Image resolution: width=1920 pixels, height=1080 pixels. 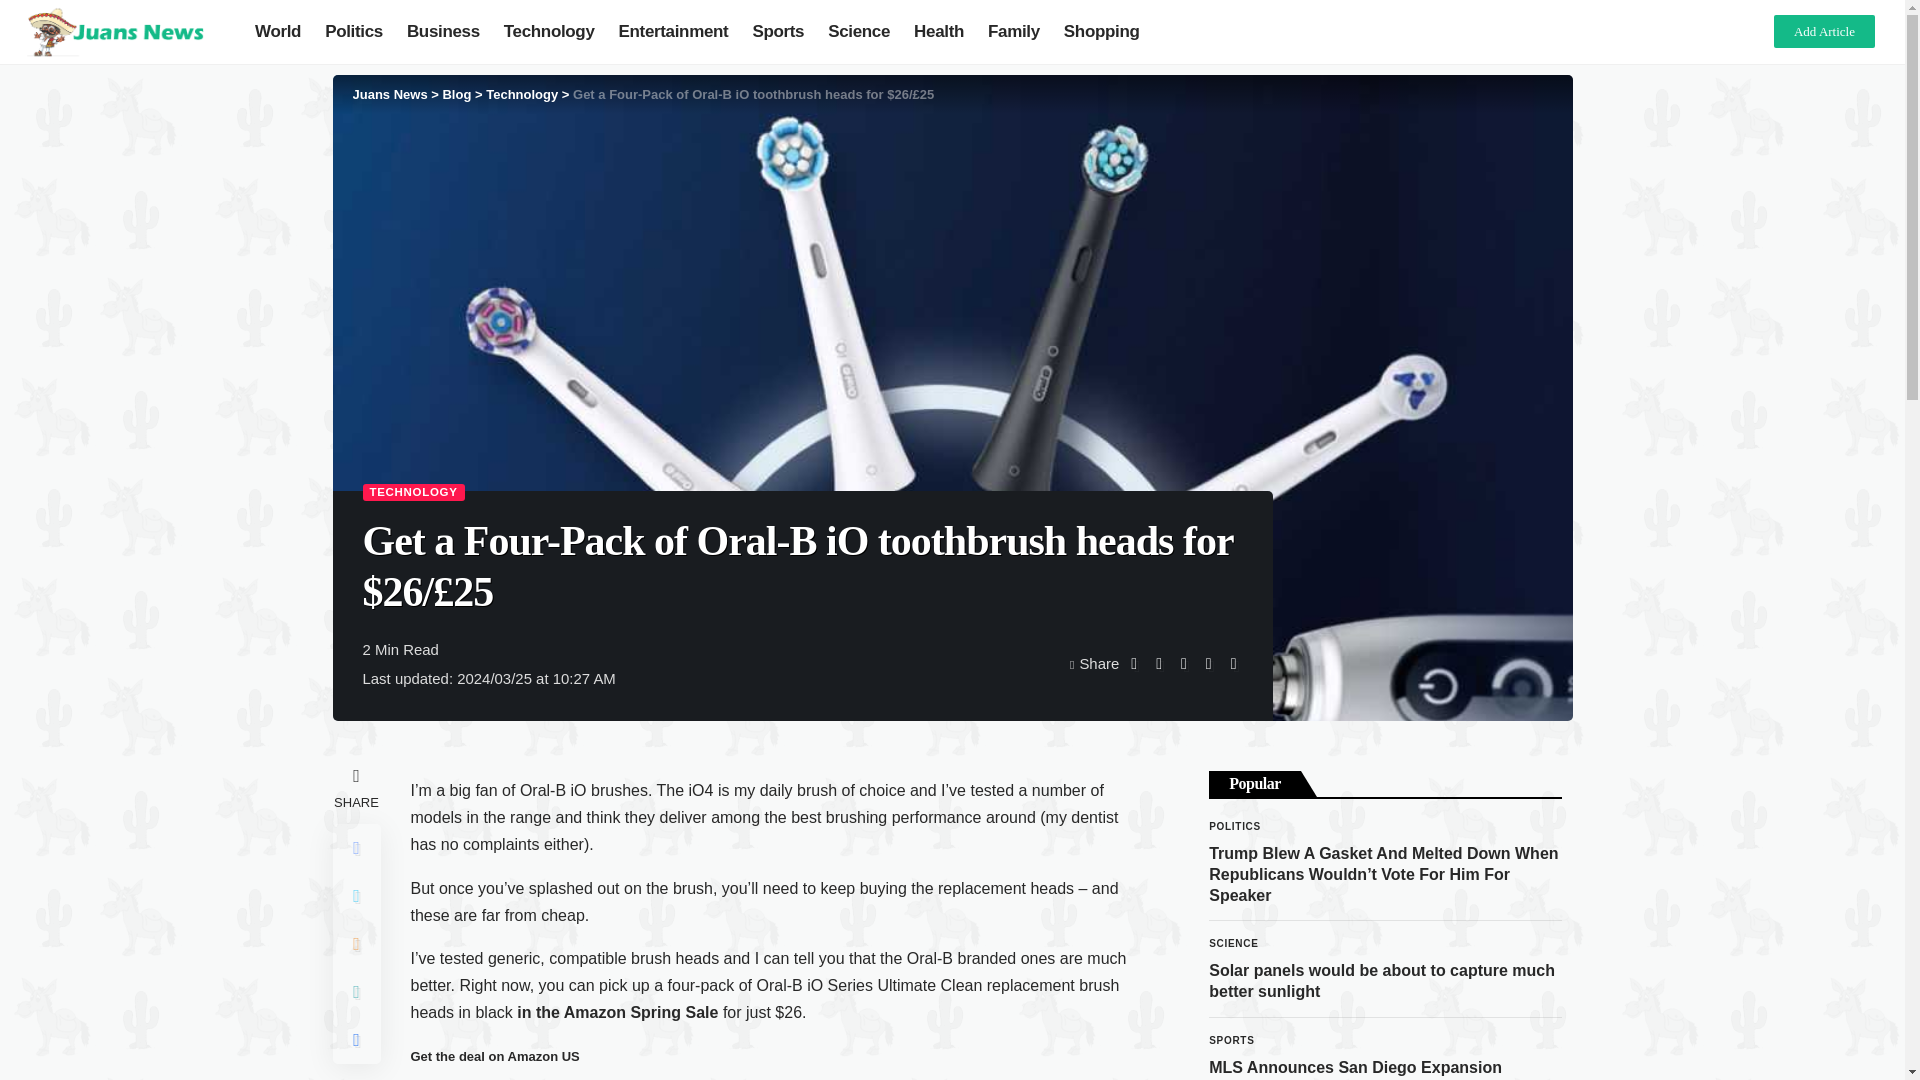 What do you see at coordinates (859, 32) in the screenshot?
I see `Science` at bounding box center [859, 32].